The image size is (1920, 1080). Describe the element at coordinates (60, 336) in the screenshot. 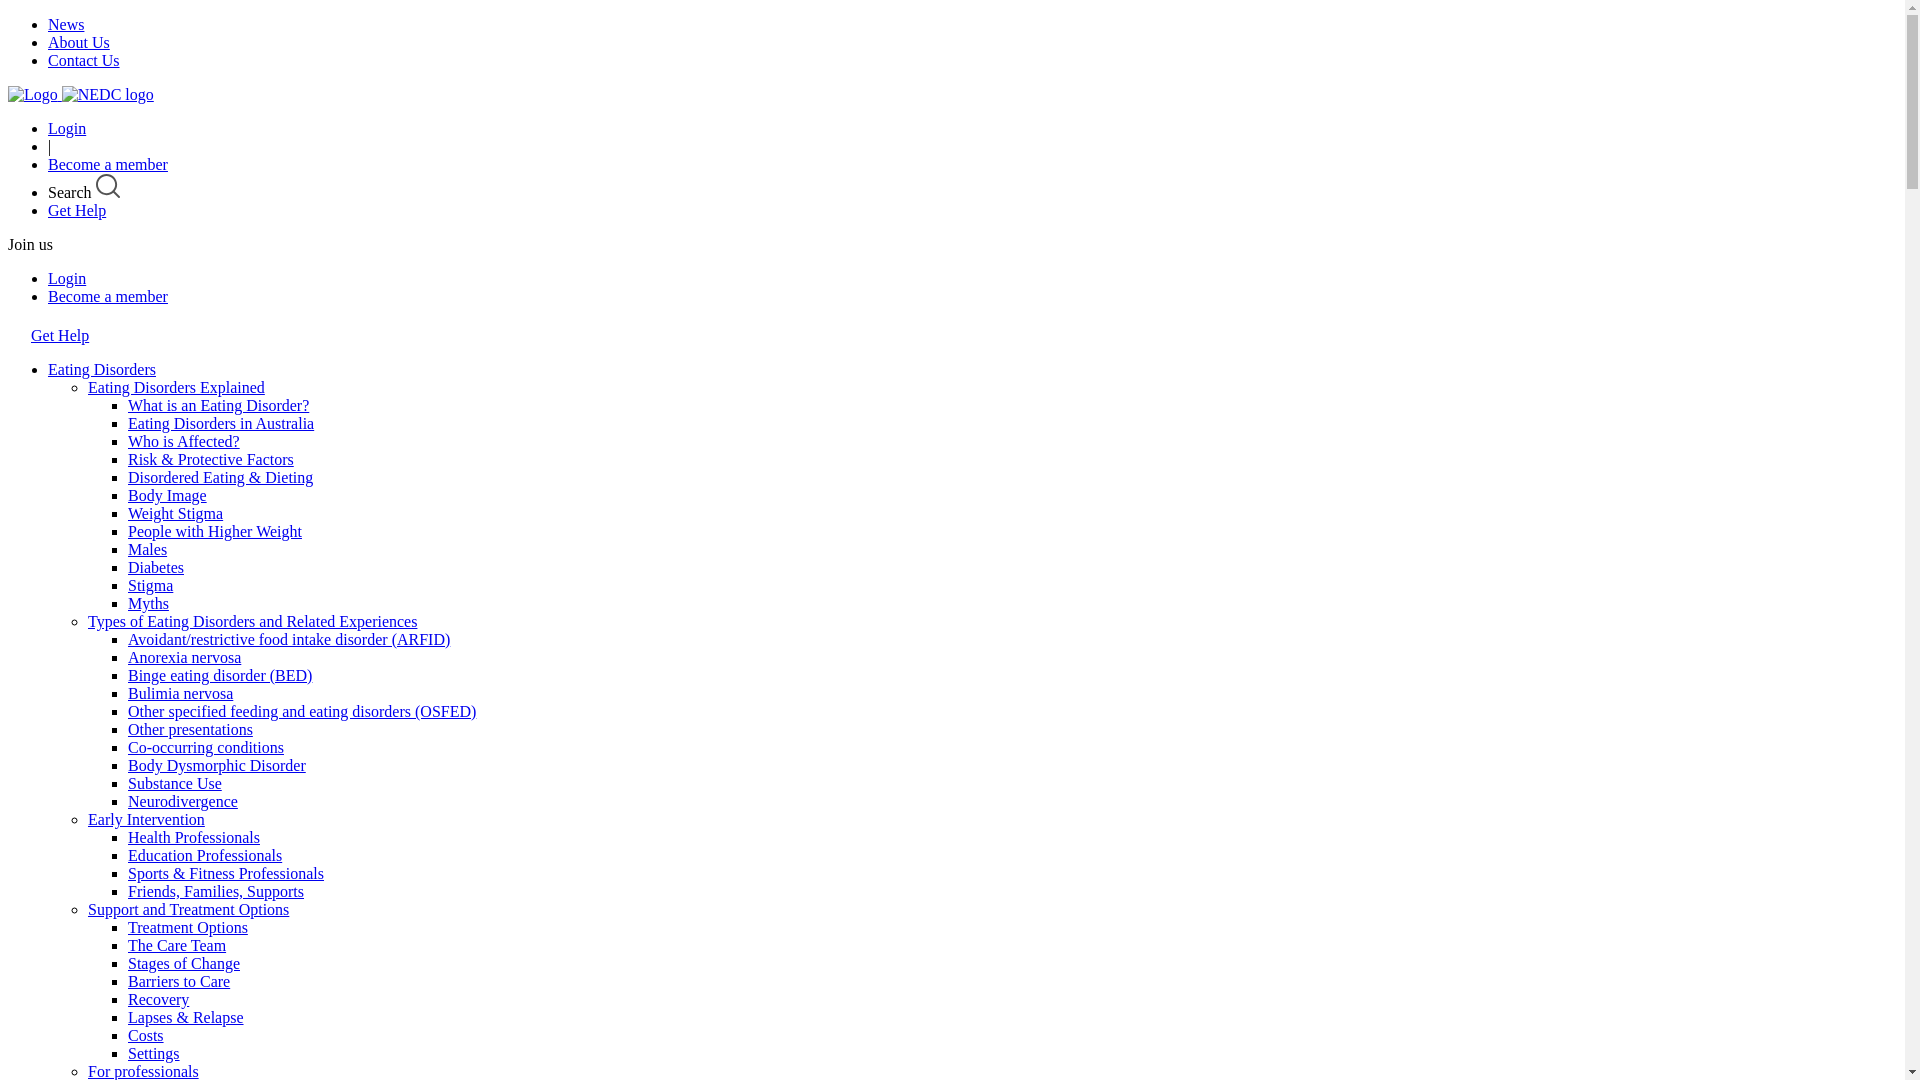

I see `Get Help` at that location.